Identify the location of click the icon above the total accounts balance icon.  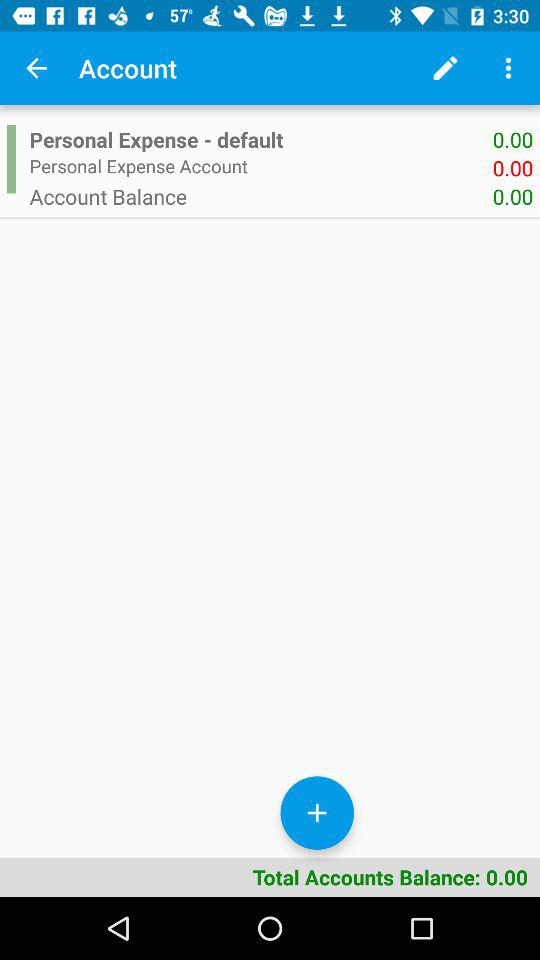
(11, 159).